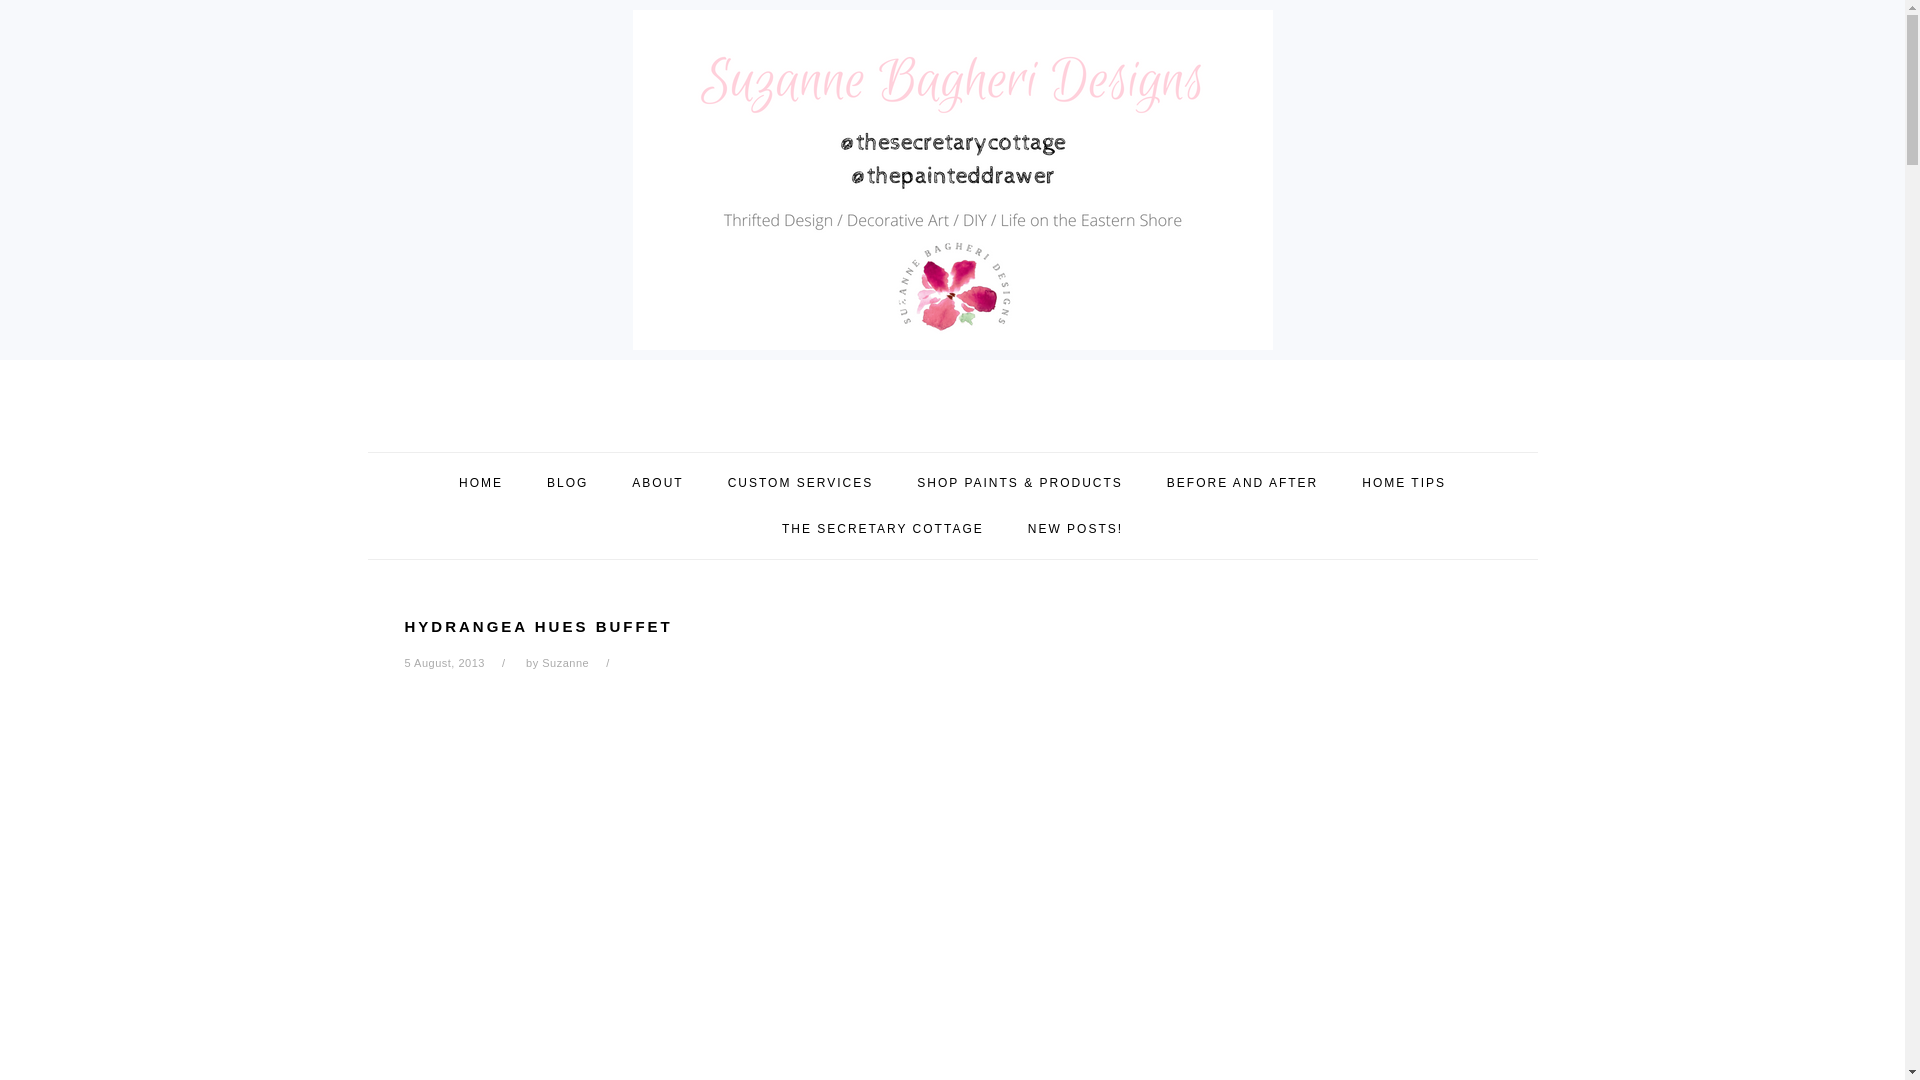  What do you see at coordinates (1403, 483) in the screenshot?
I see `HOME TIPS` at bounding box center [1403, 483].